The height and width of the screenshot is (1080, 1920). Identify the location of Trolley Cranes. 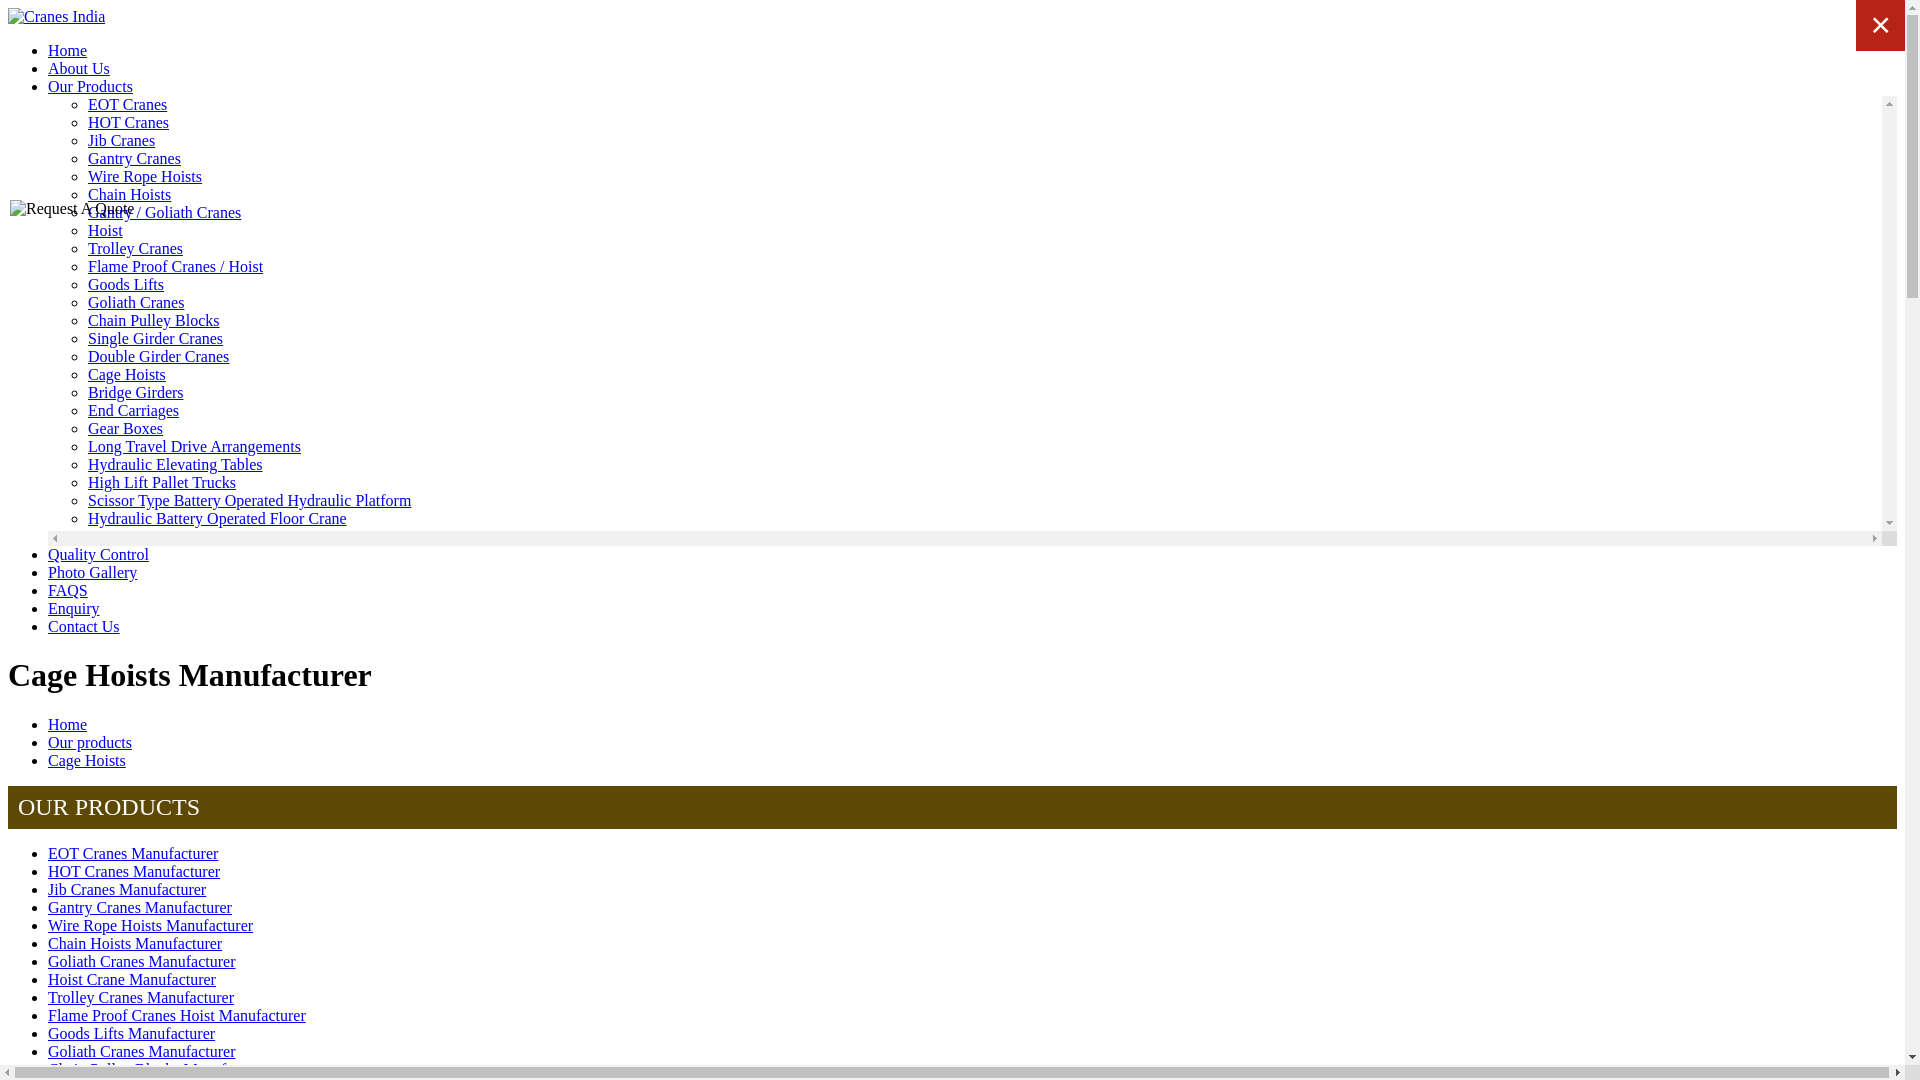
(135, 248).